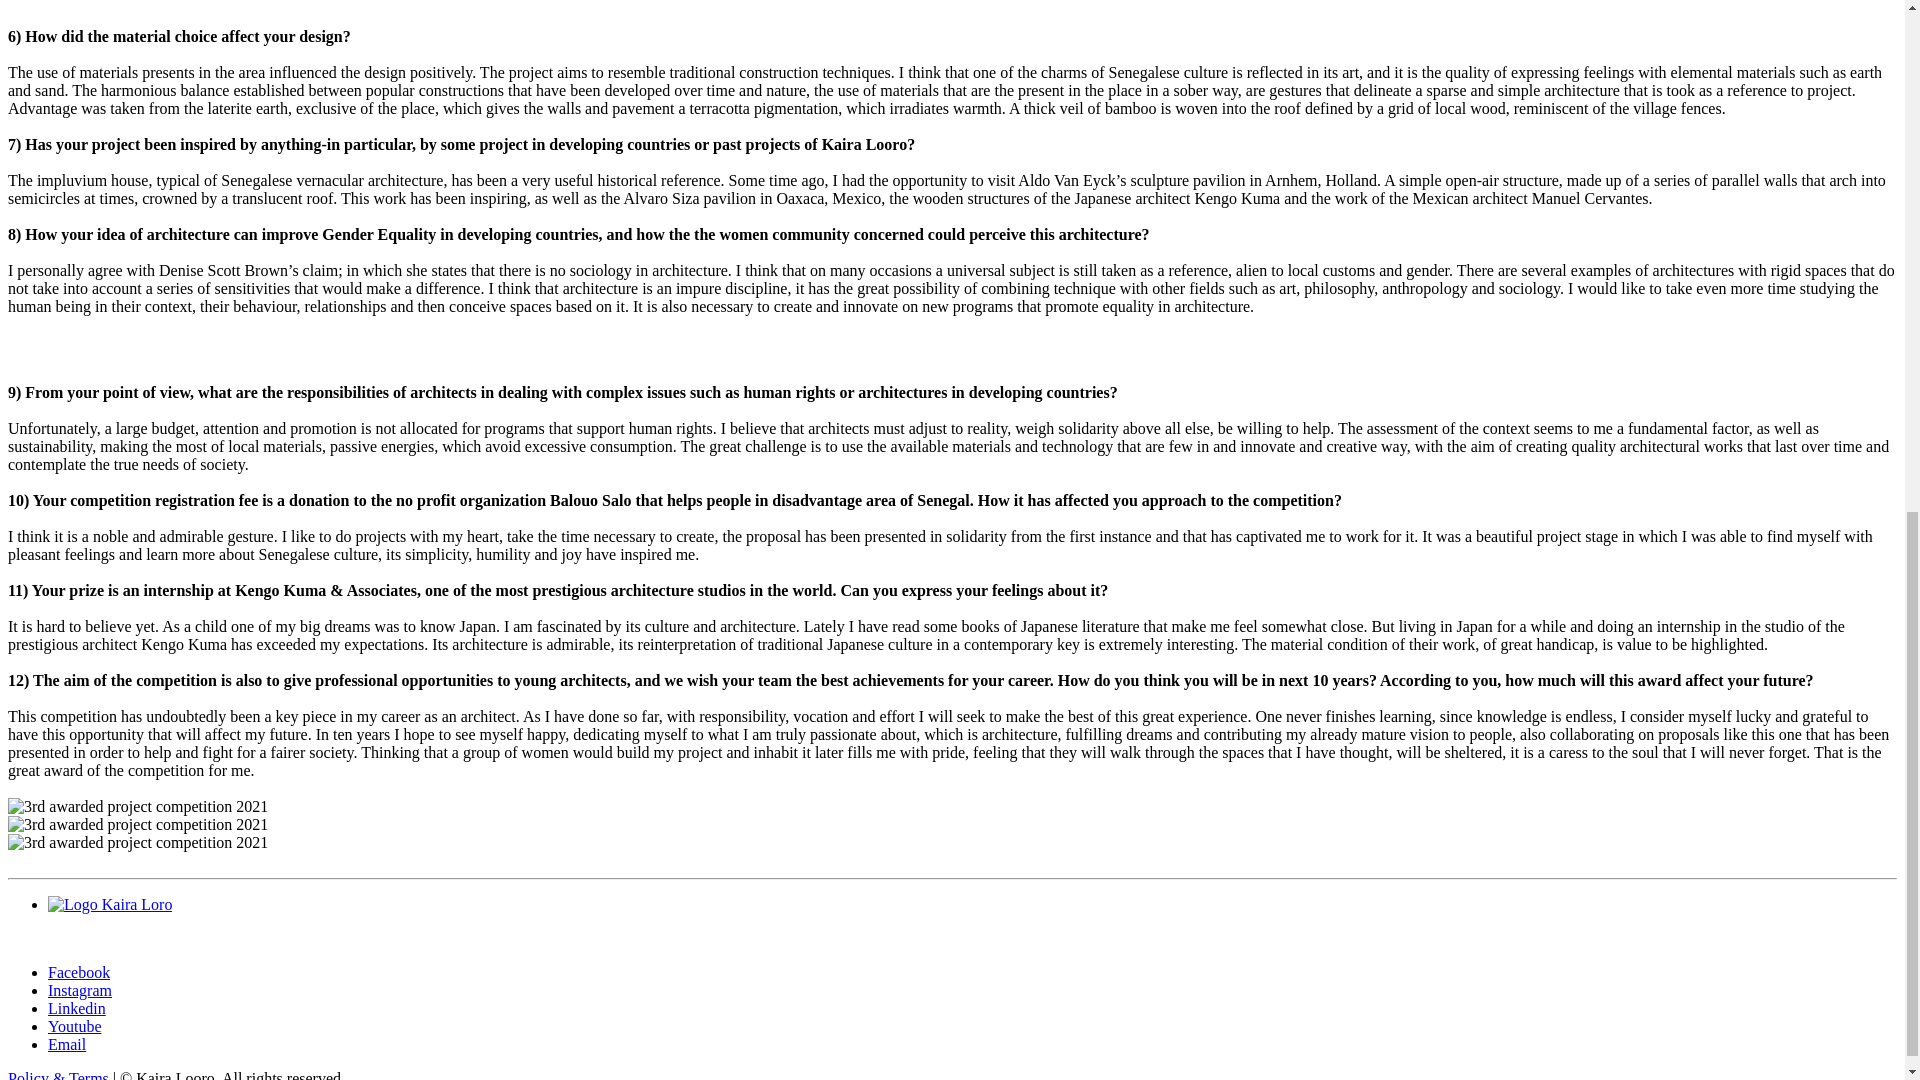 This screenshot has width=1920, height=1080. I want to click on Linkedin, so click(76, 1008).